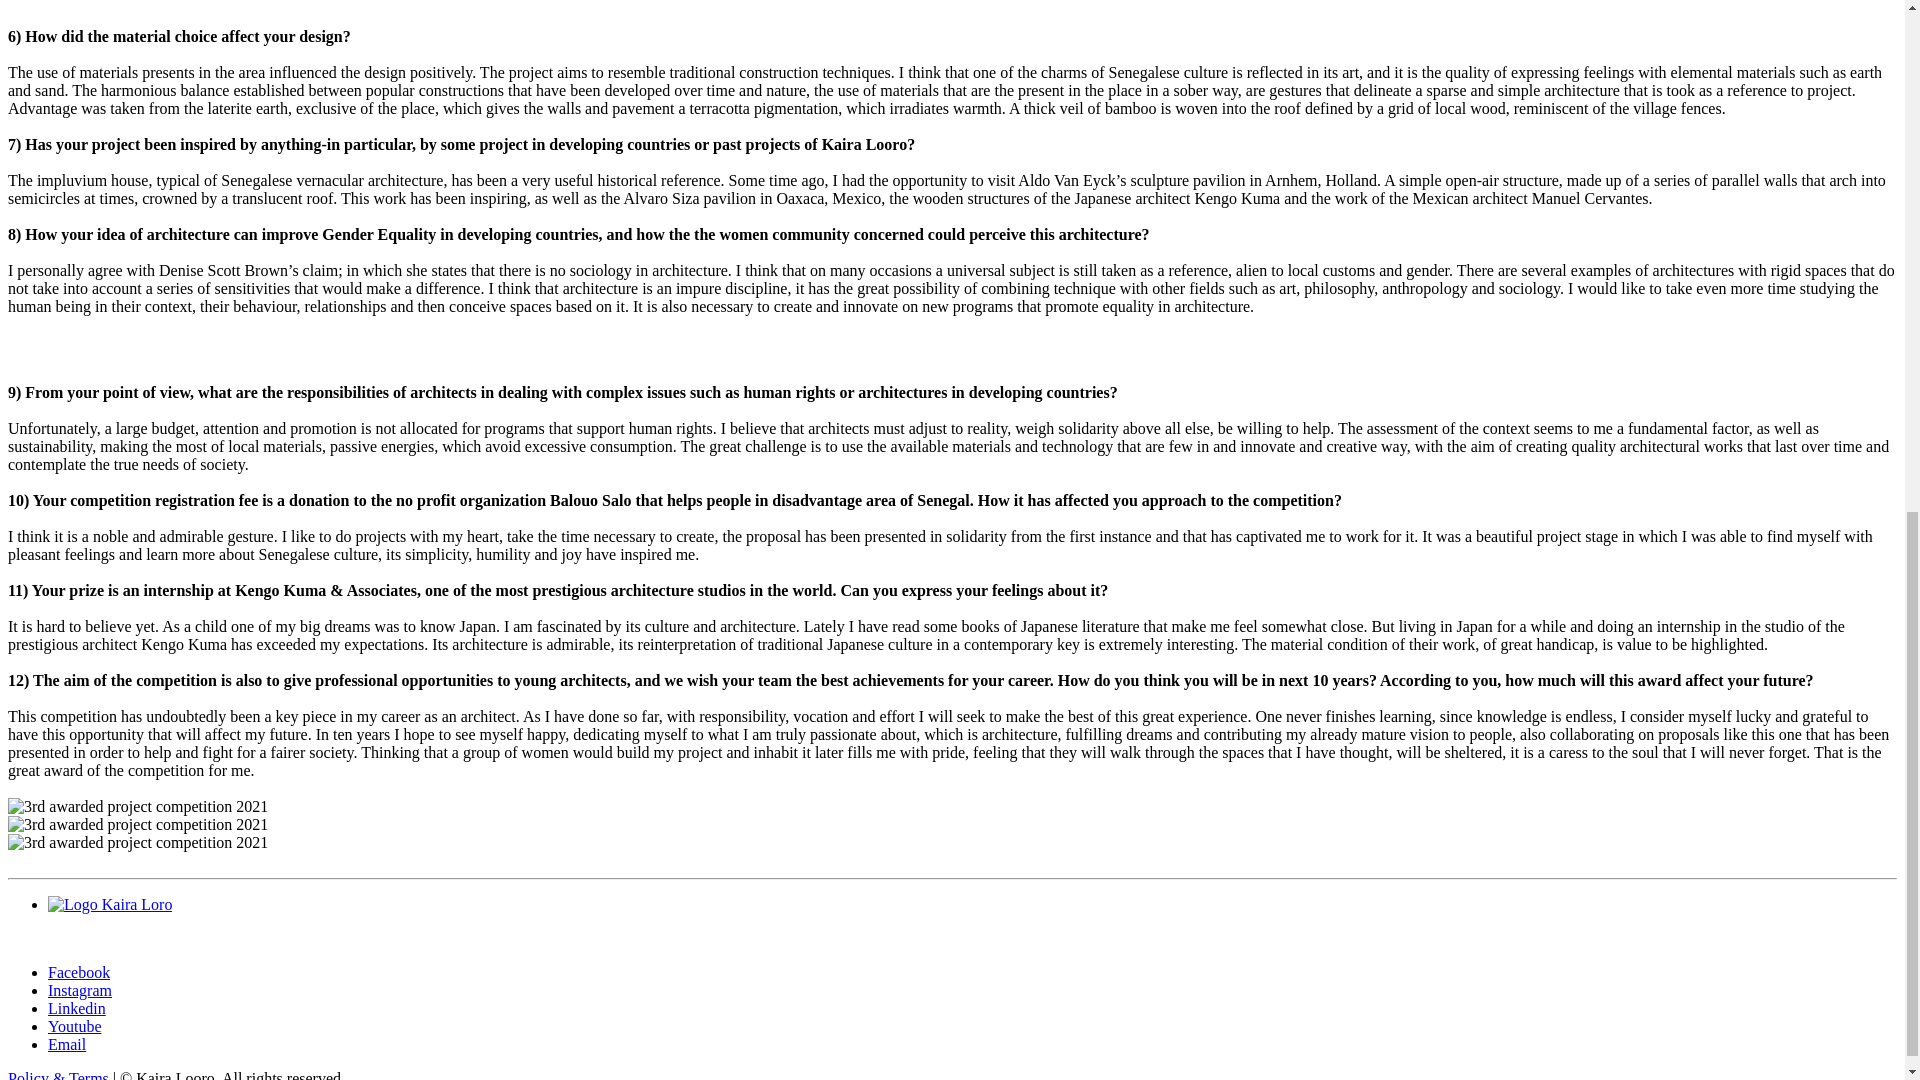 This screenshot has width=1920, height=1080. I want to click on Linkedin, so click(76, 1008).